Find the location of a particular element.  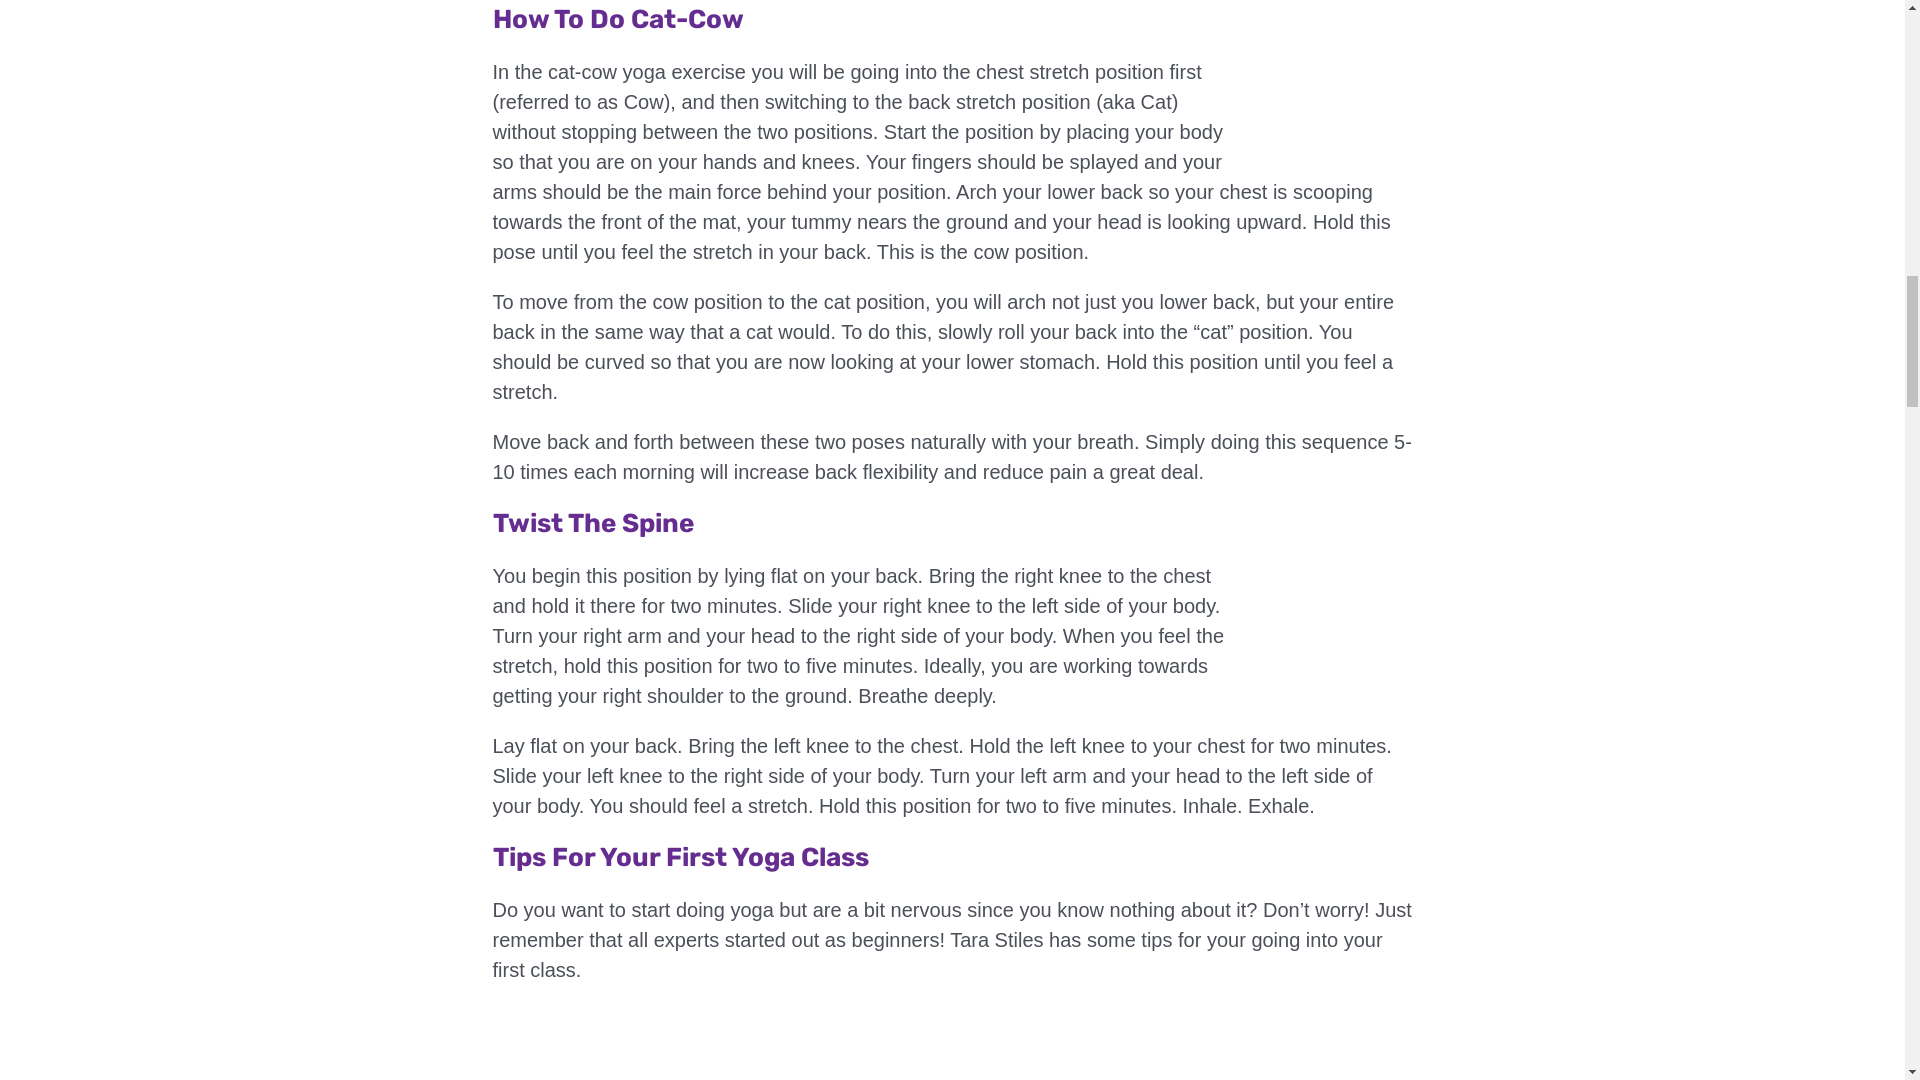

Cat Pose is located at coordinates (1336, 108).